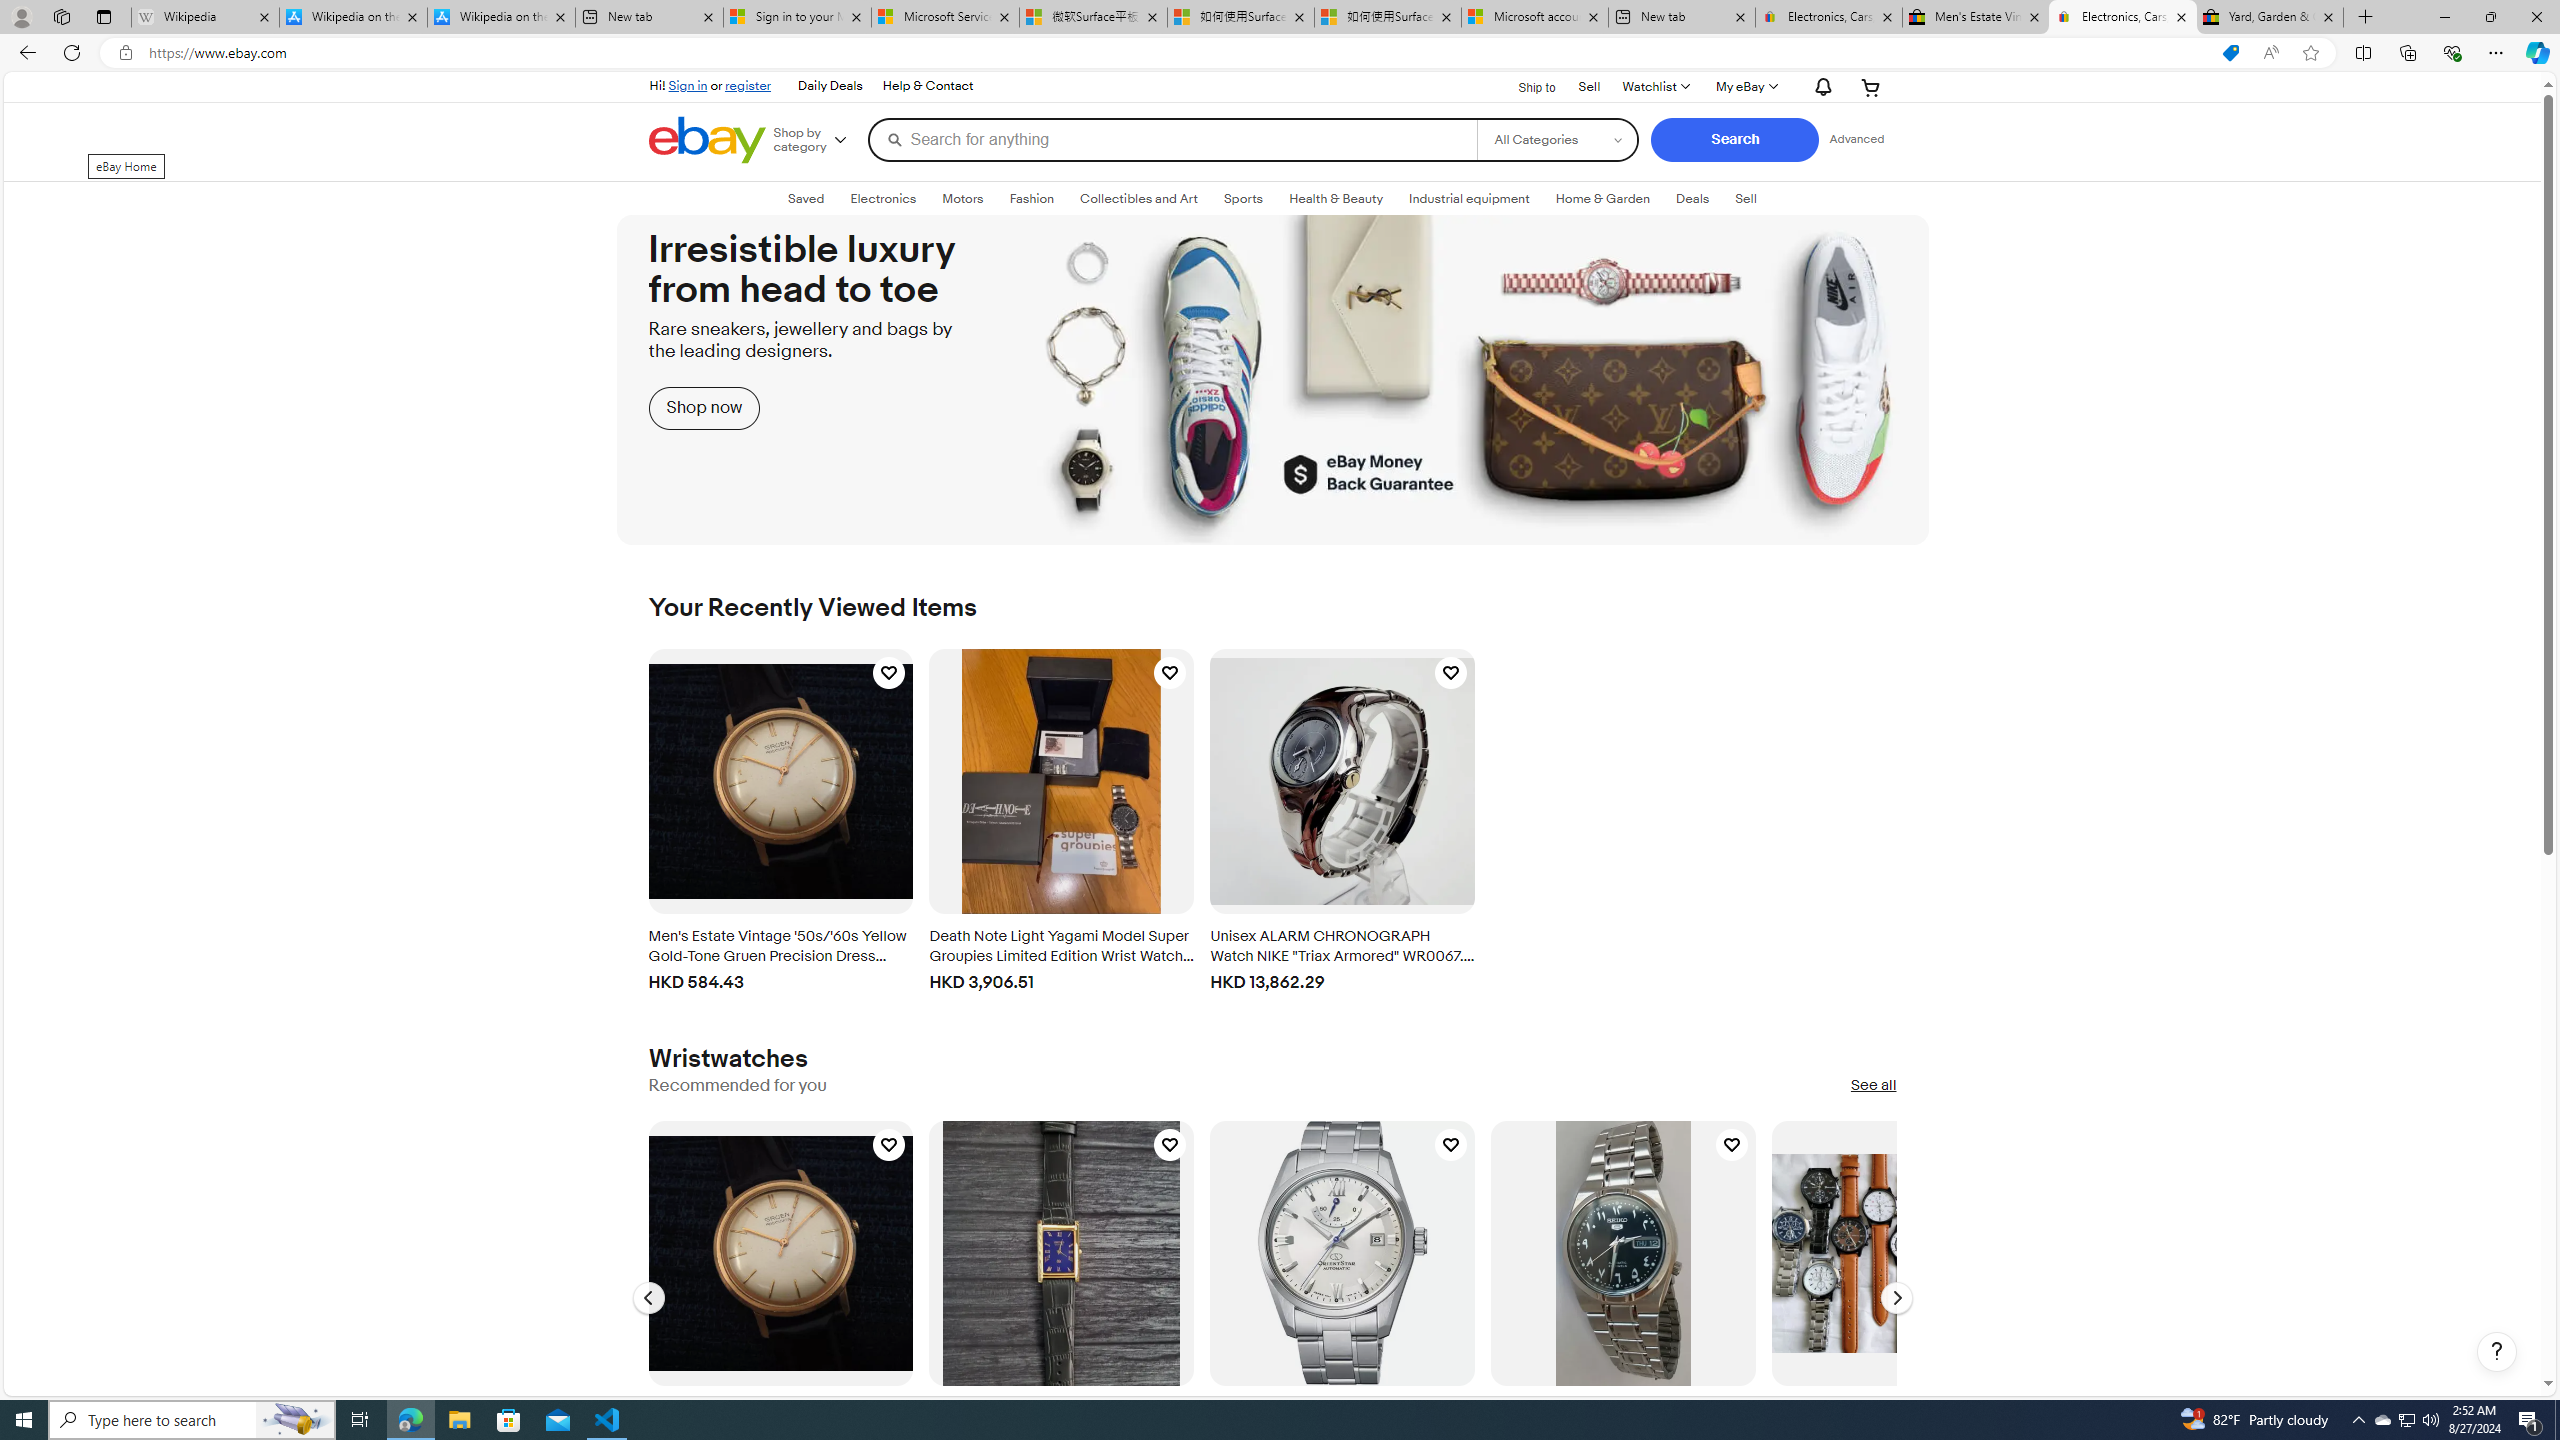 The height and width of the screenshot is (1440, 2560). I want to click on ElectronicsExpand: Electronics, so click(883, 198).